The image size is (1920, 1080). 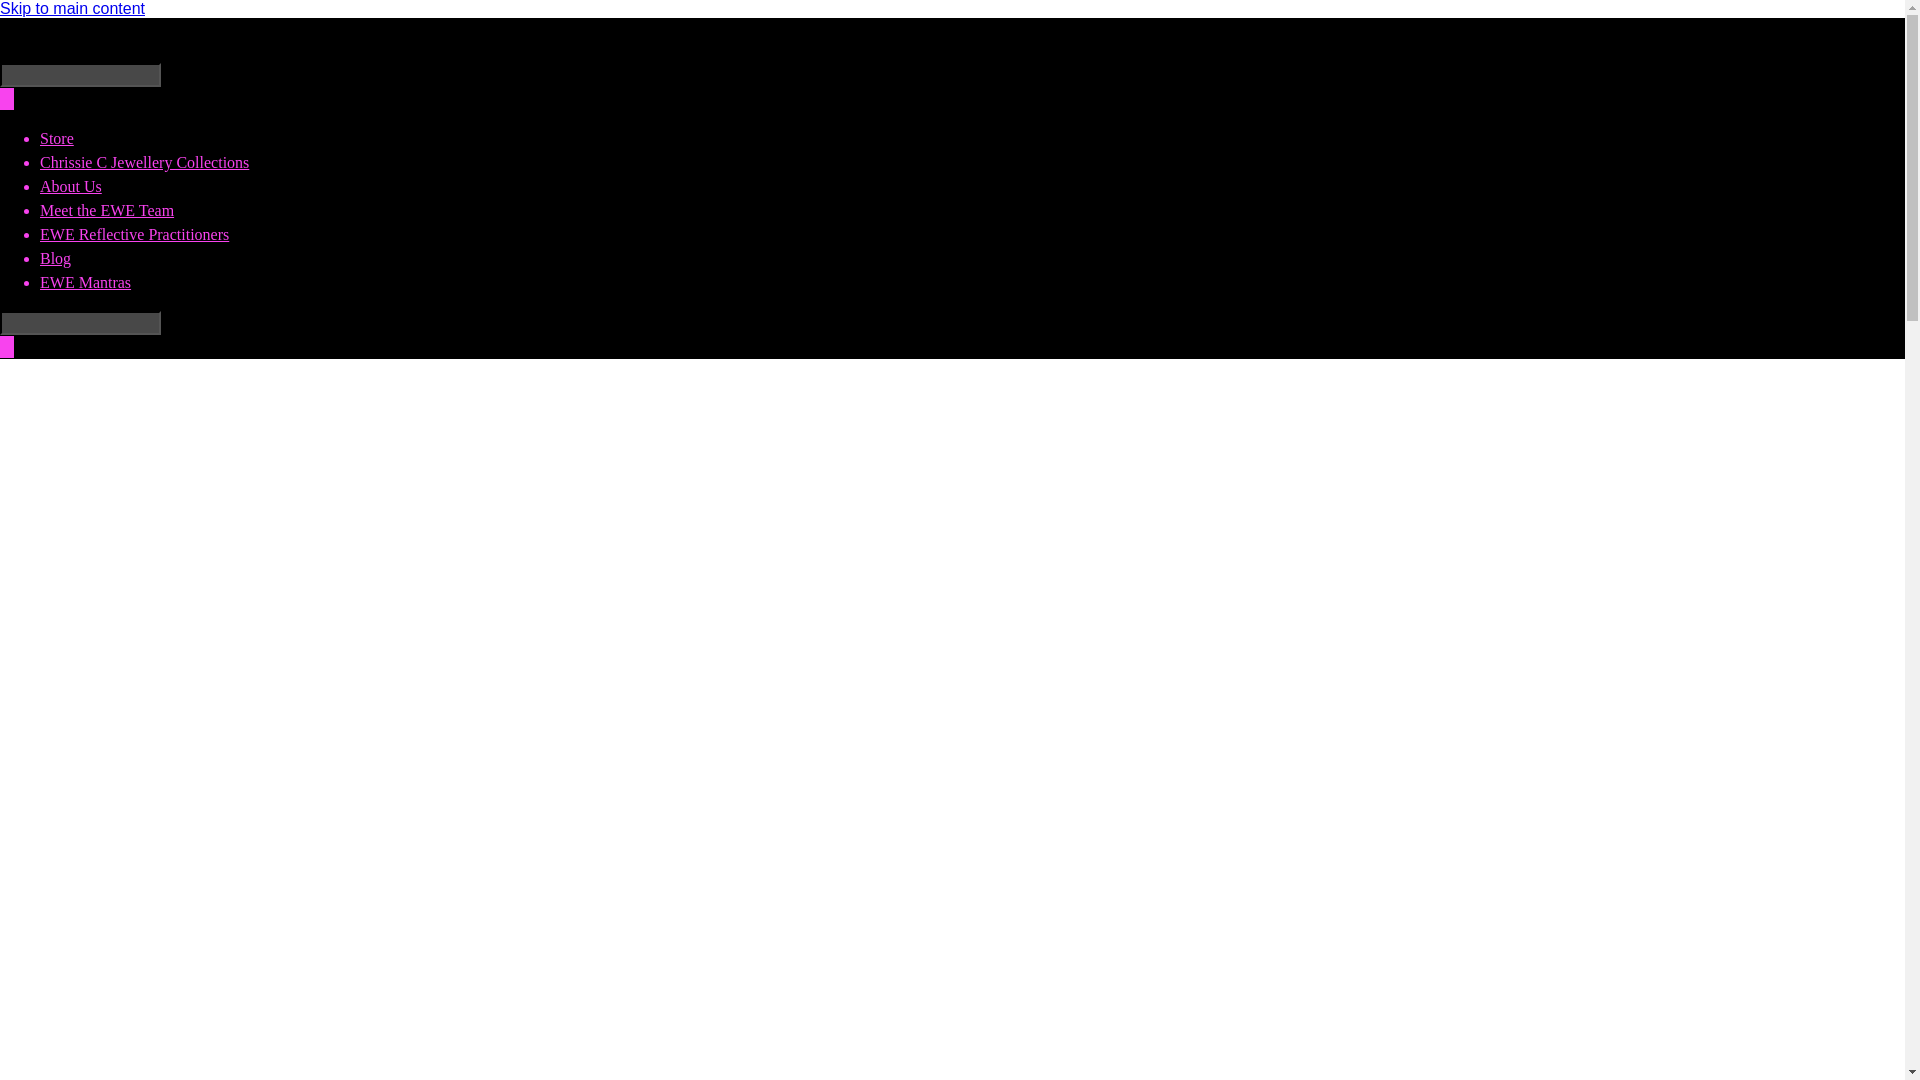 What do you see at coordinates (144, 162) in the screenshot?
I see `Chrissie C Jewellery Collections` at bounding box center [144, 162].